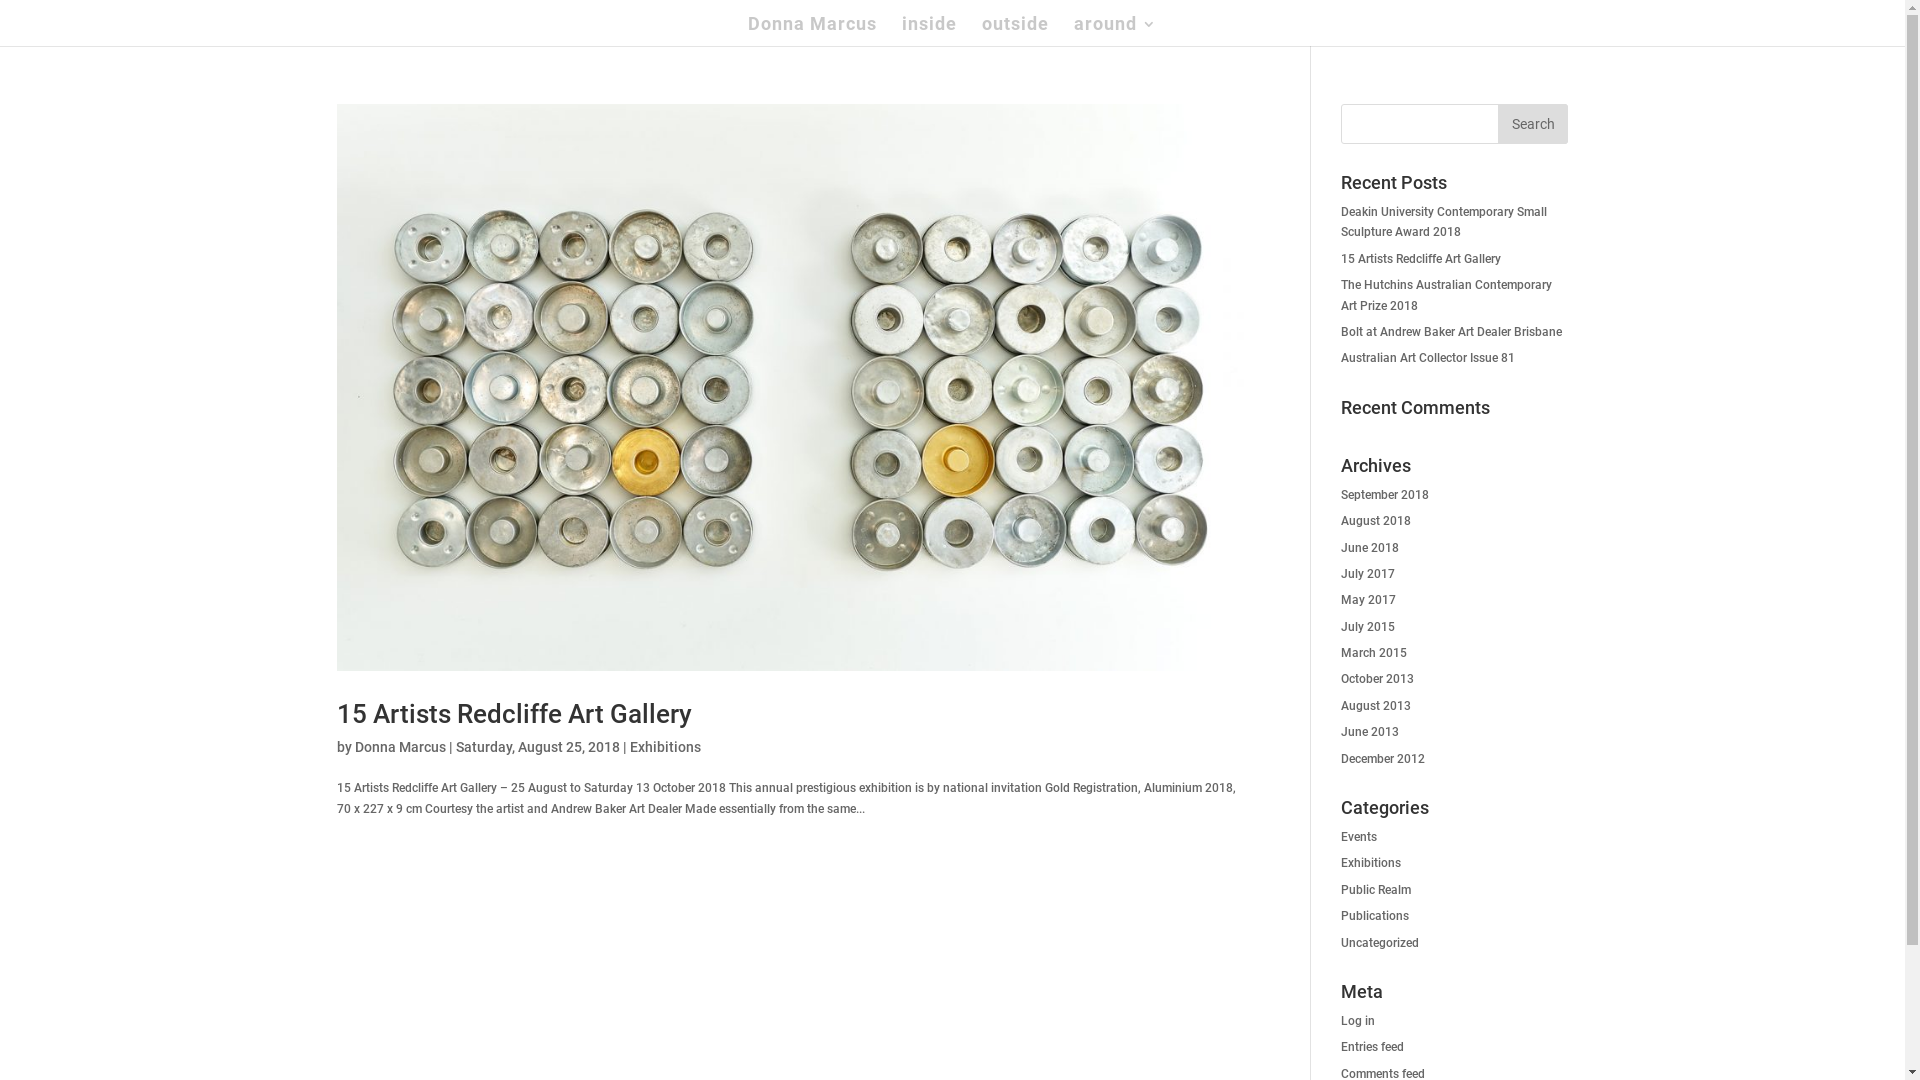  What do you see at coordinates (1383, 759) in the screenshot?
I see `December 2012` at bounding box center [1383, 759].